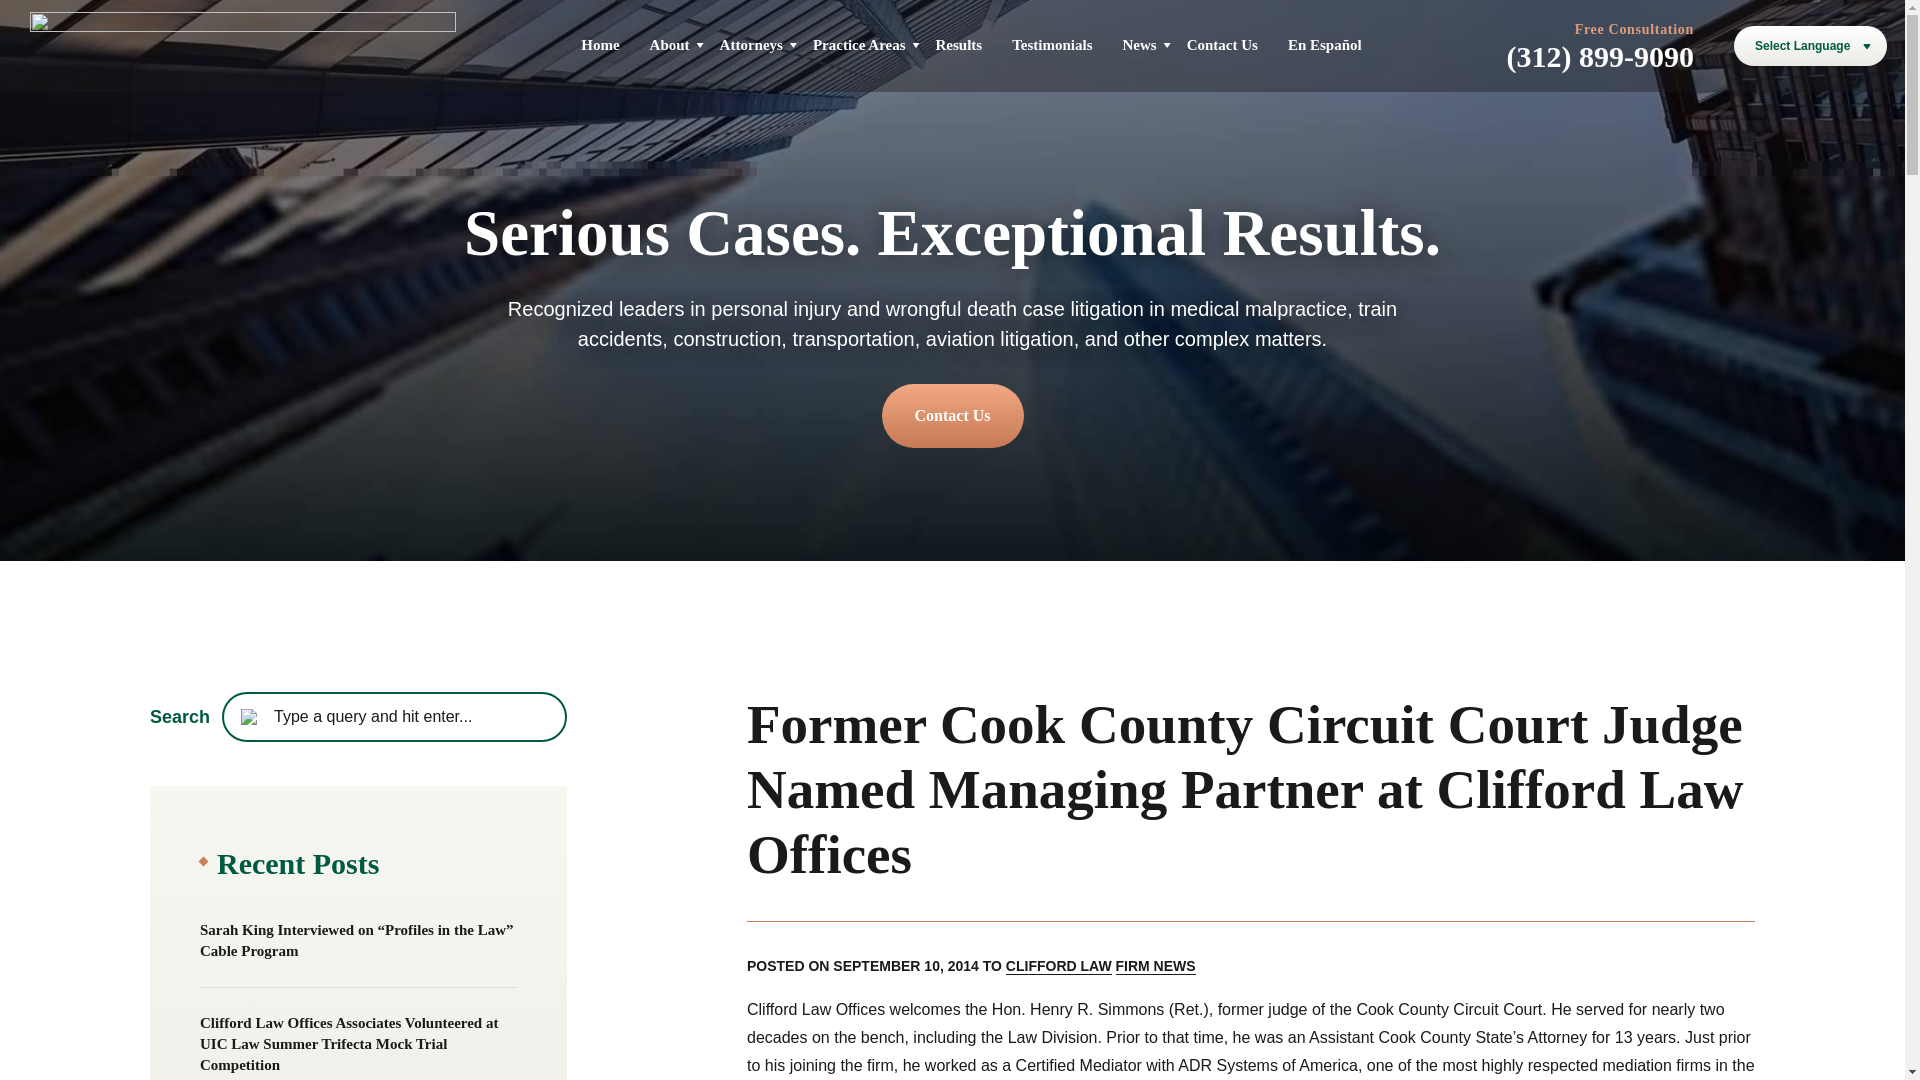 This screenshot has width=1920, height=1080. Describe the element at coordinates (752, 44) in the screenshot. I see `Attorneys` at that location.